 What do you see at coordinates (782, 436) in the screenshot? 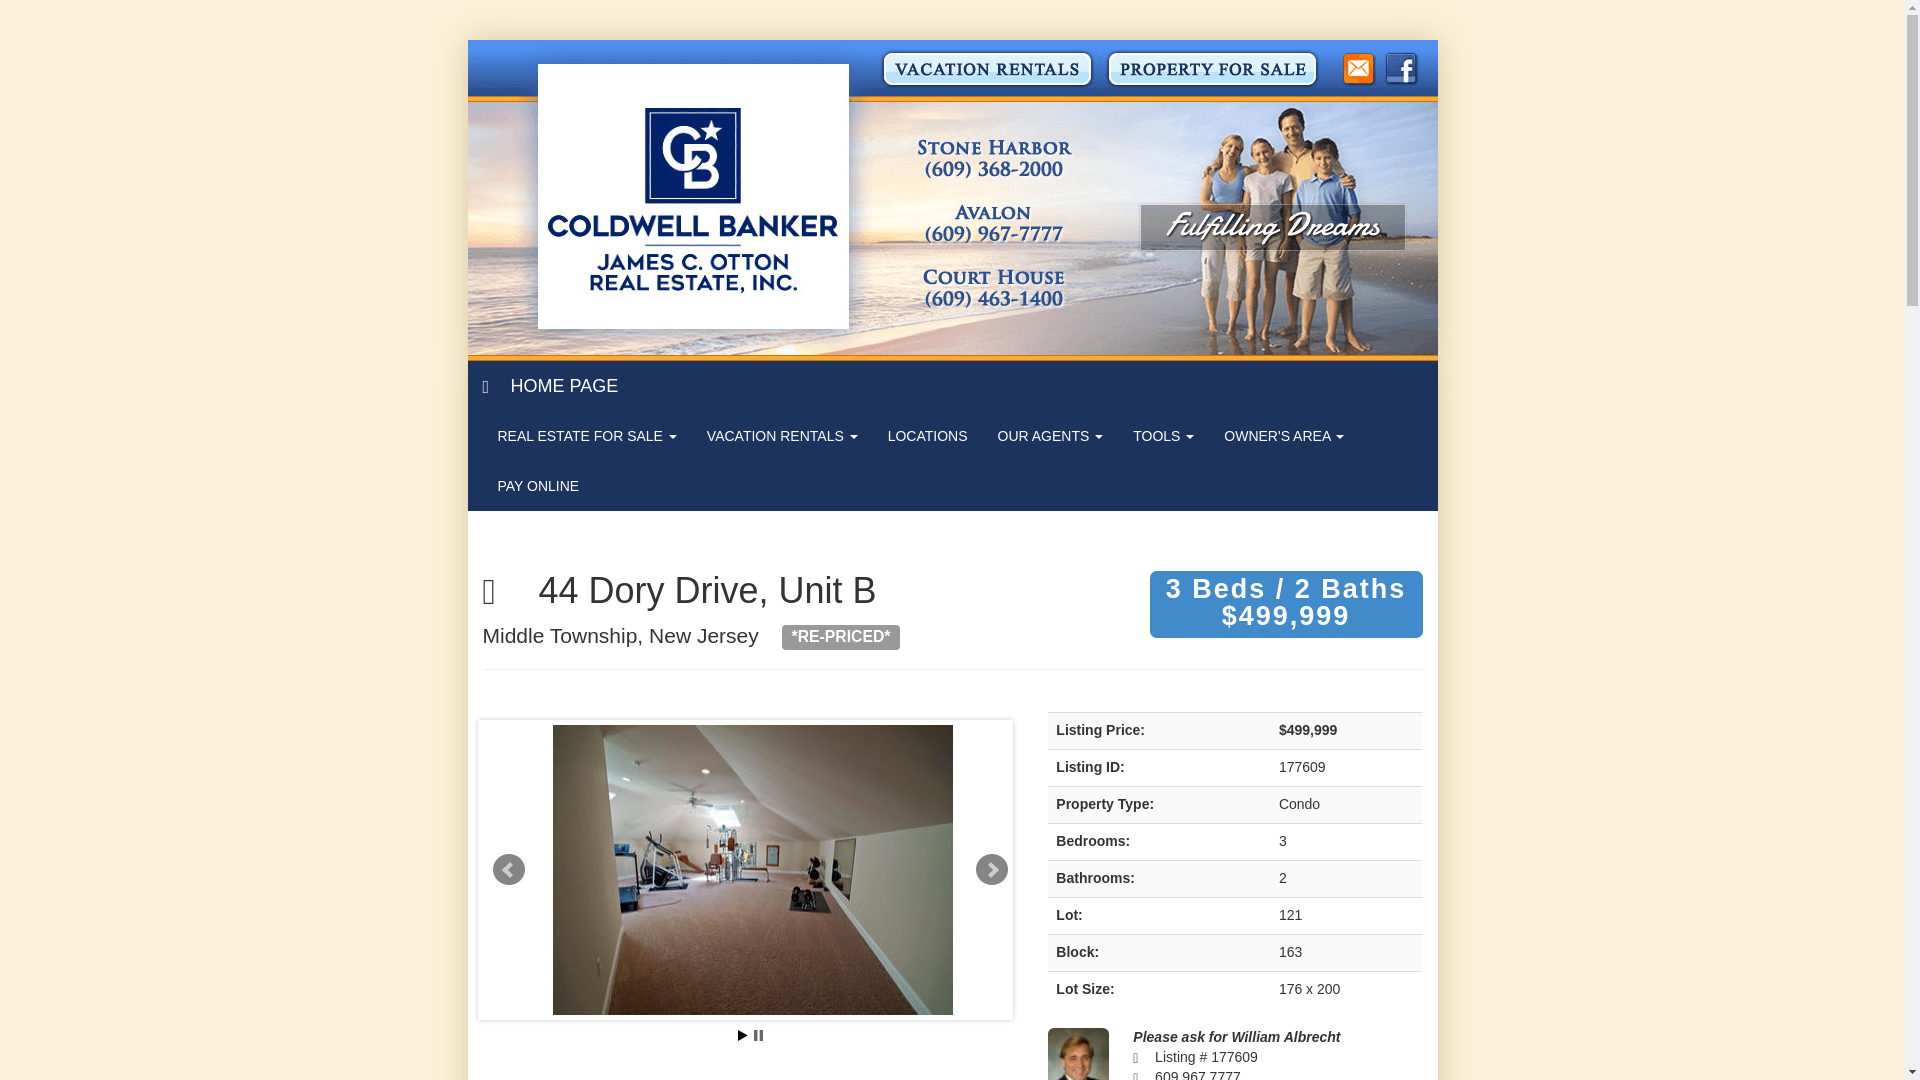
I see `VACATION RENTALS` at bounding box center [782, 436].